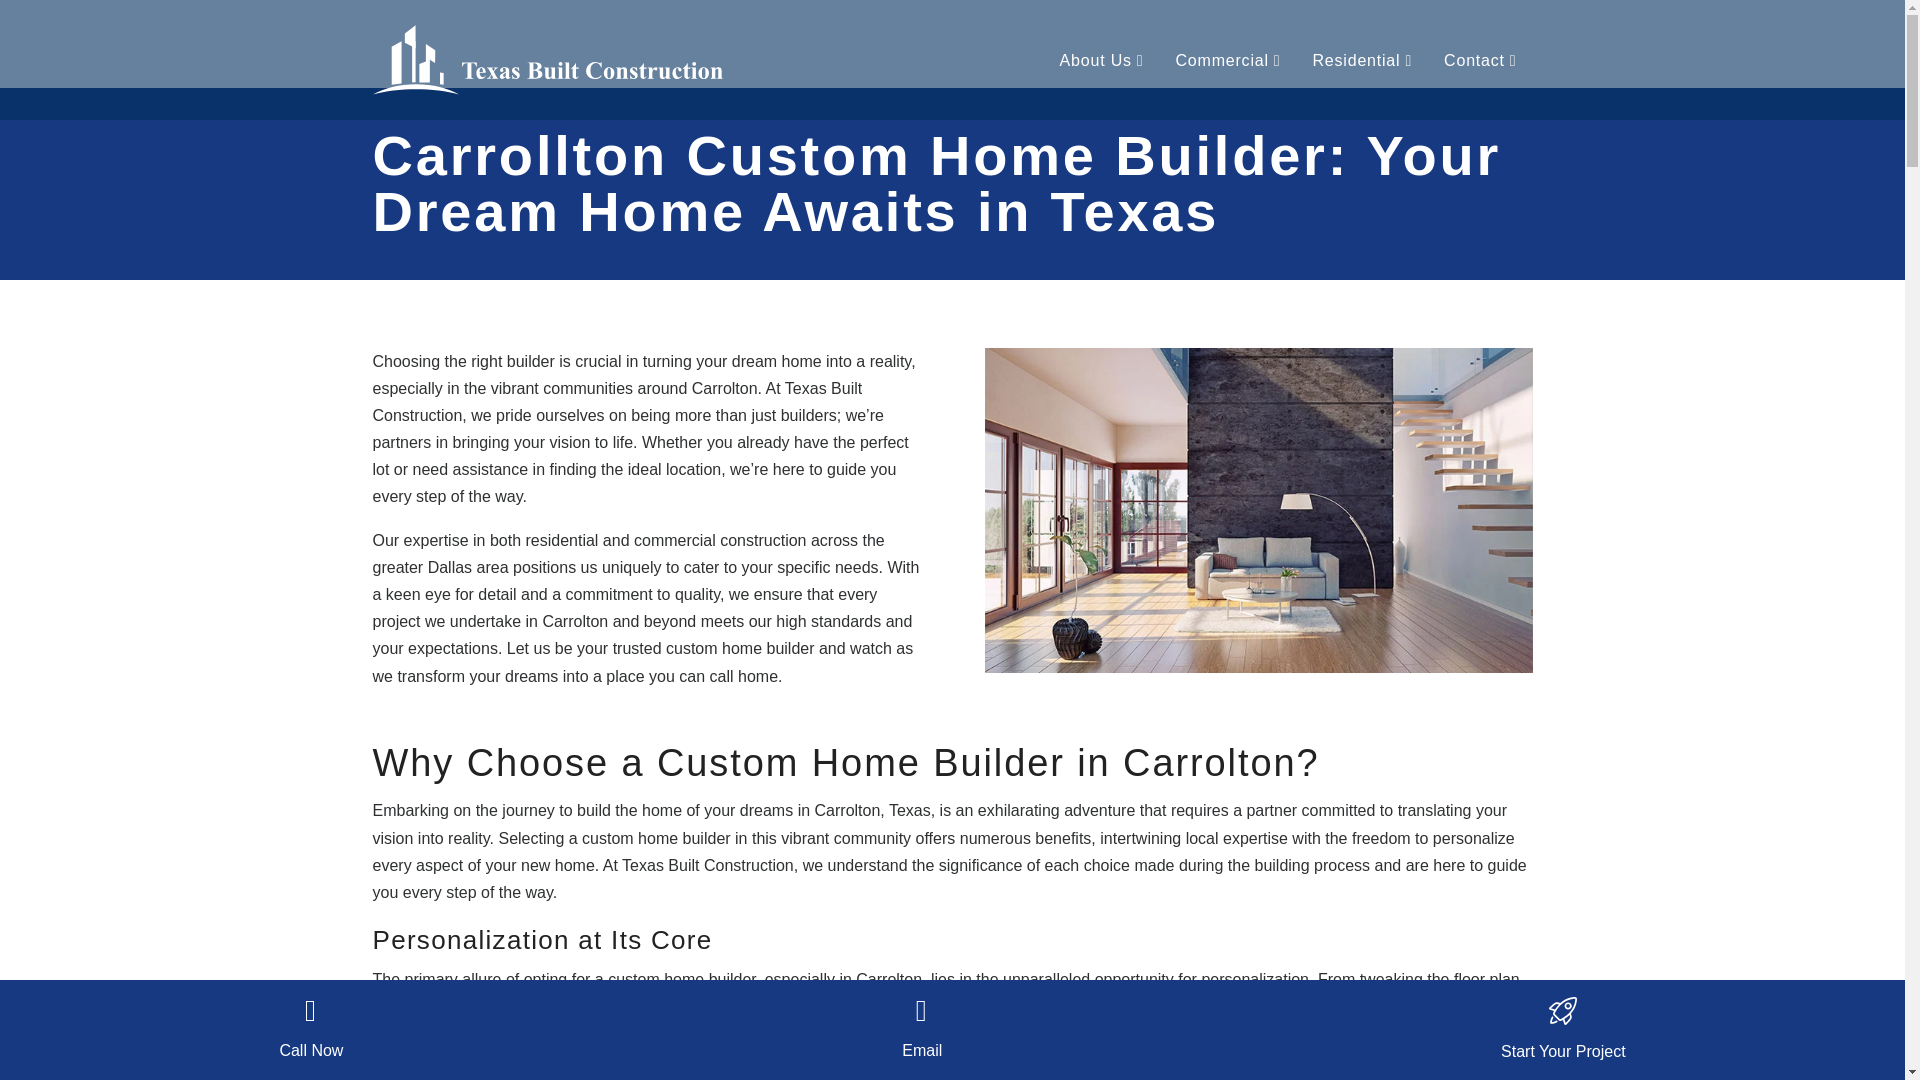 The width and height of the screenshot is (1920, 1080). Describe the element at coordinates (1228, 60) in the screenshot. I see `Commercial` at that location.